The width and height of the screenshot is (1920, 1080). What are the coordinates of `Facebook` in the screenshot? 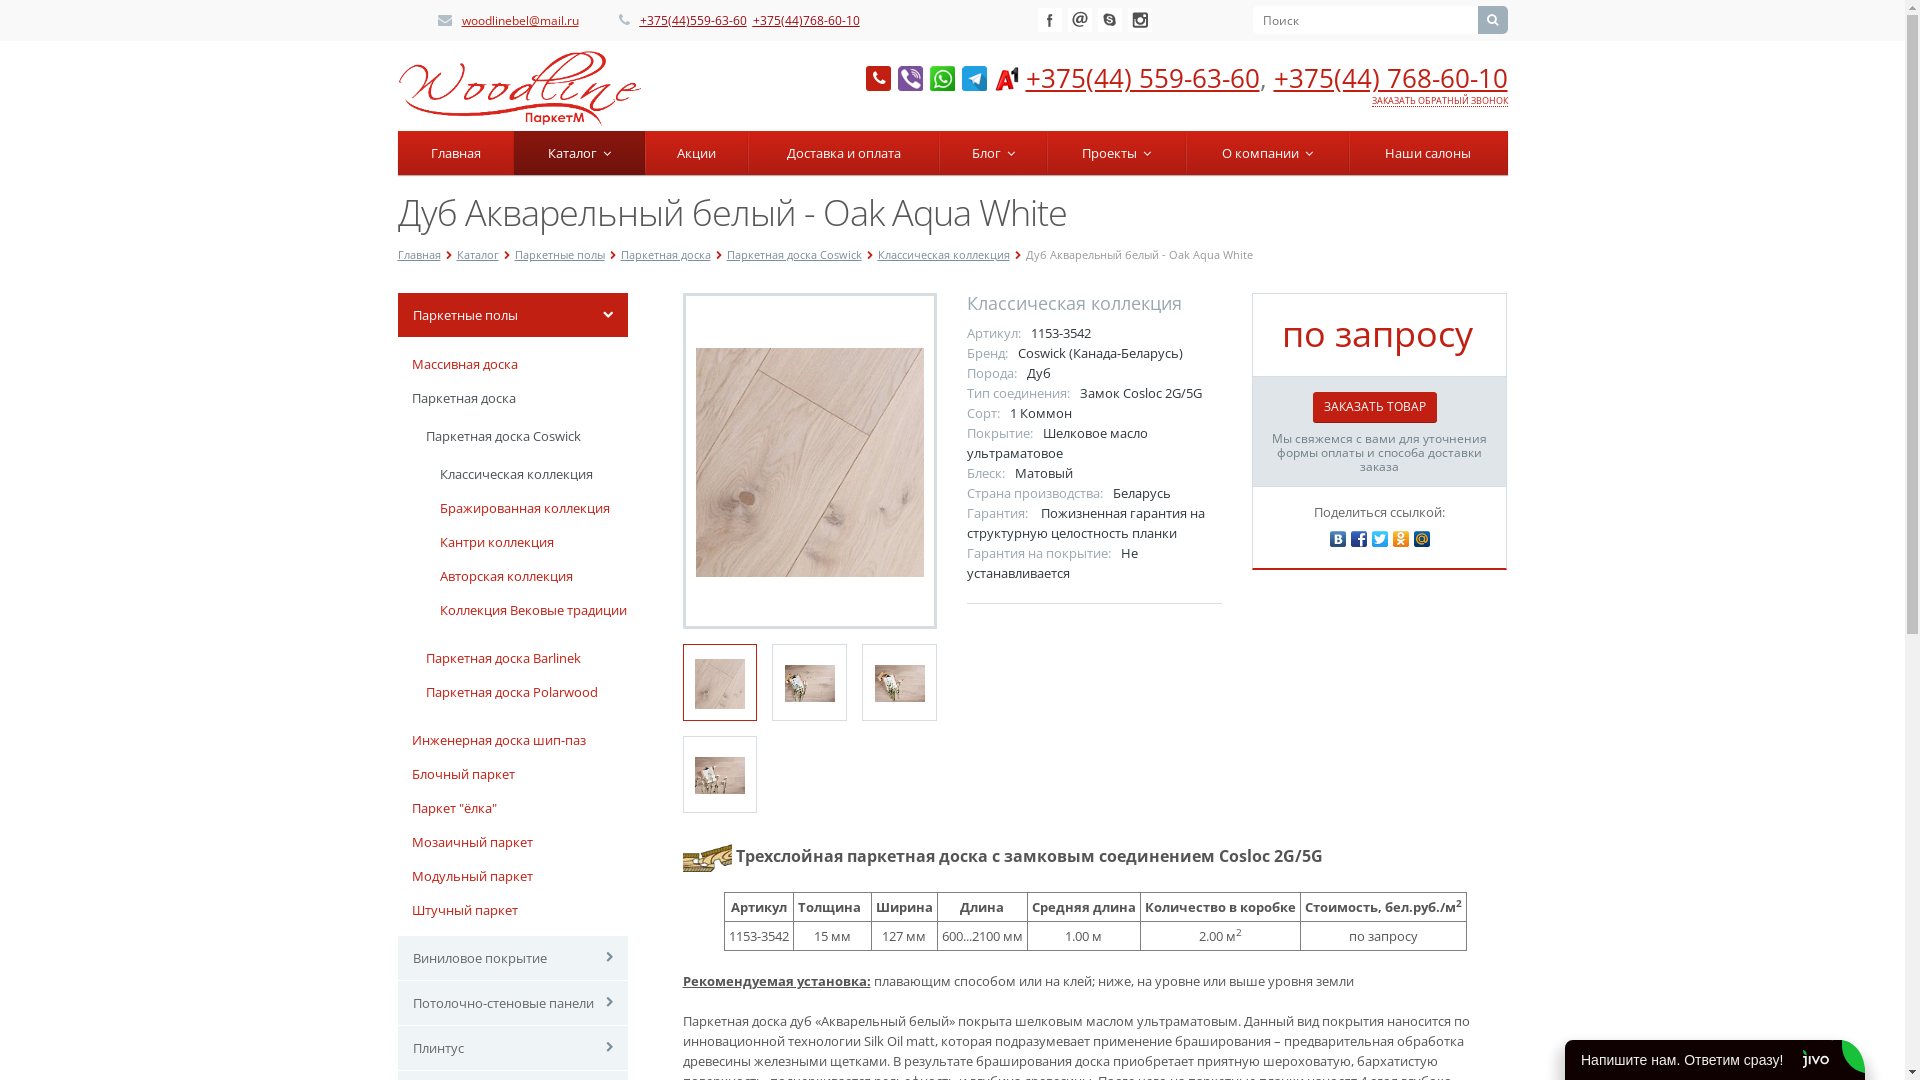 It's located at (1360, 534).